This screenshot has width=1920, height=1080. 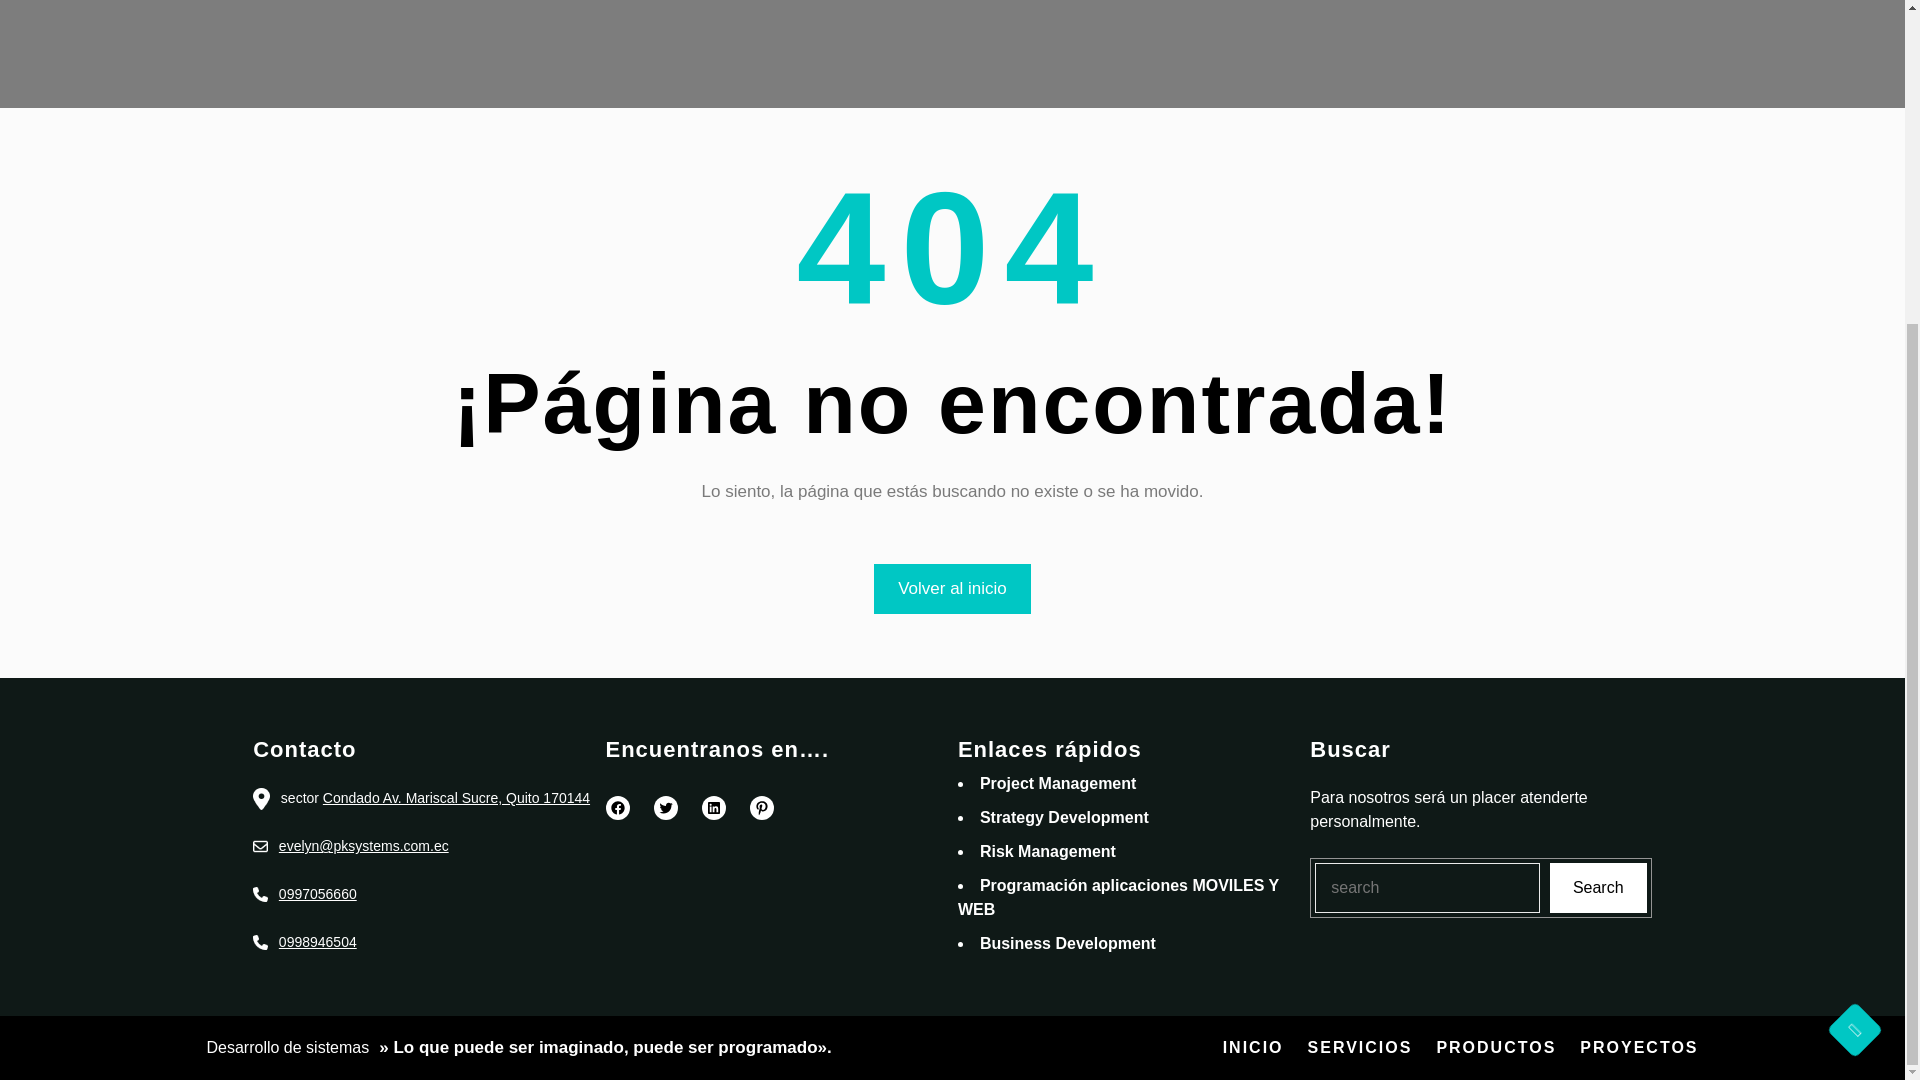 What do you see at coordinates (1638, 1047) in the screenshot?
I see `PROYECTOS` at bounding box center [1638, 1047].